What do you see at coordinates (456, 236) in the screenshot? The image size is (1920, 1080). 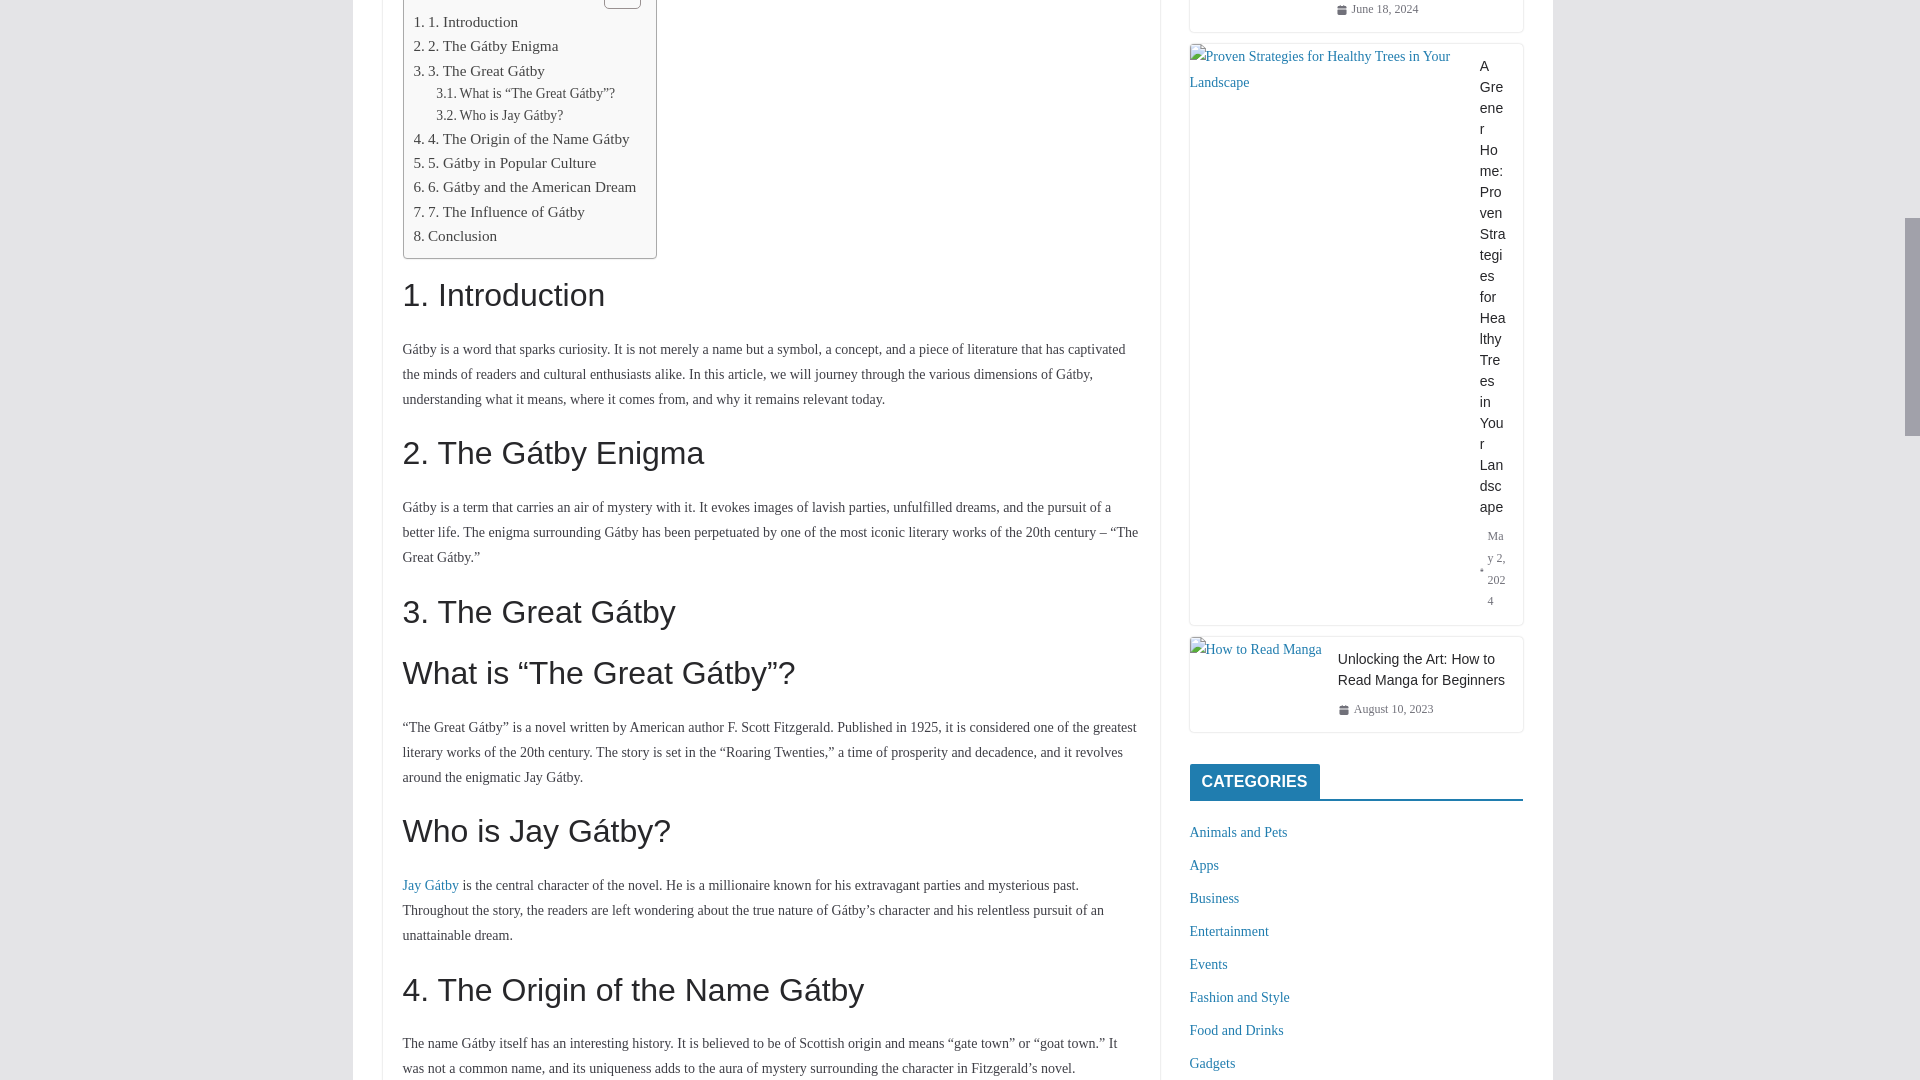 I see `Conclusion` at bounding box center [456, 236].